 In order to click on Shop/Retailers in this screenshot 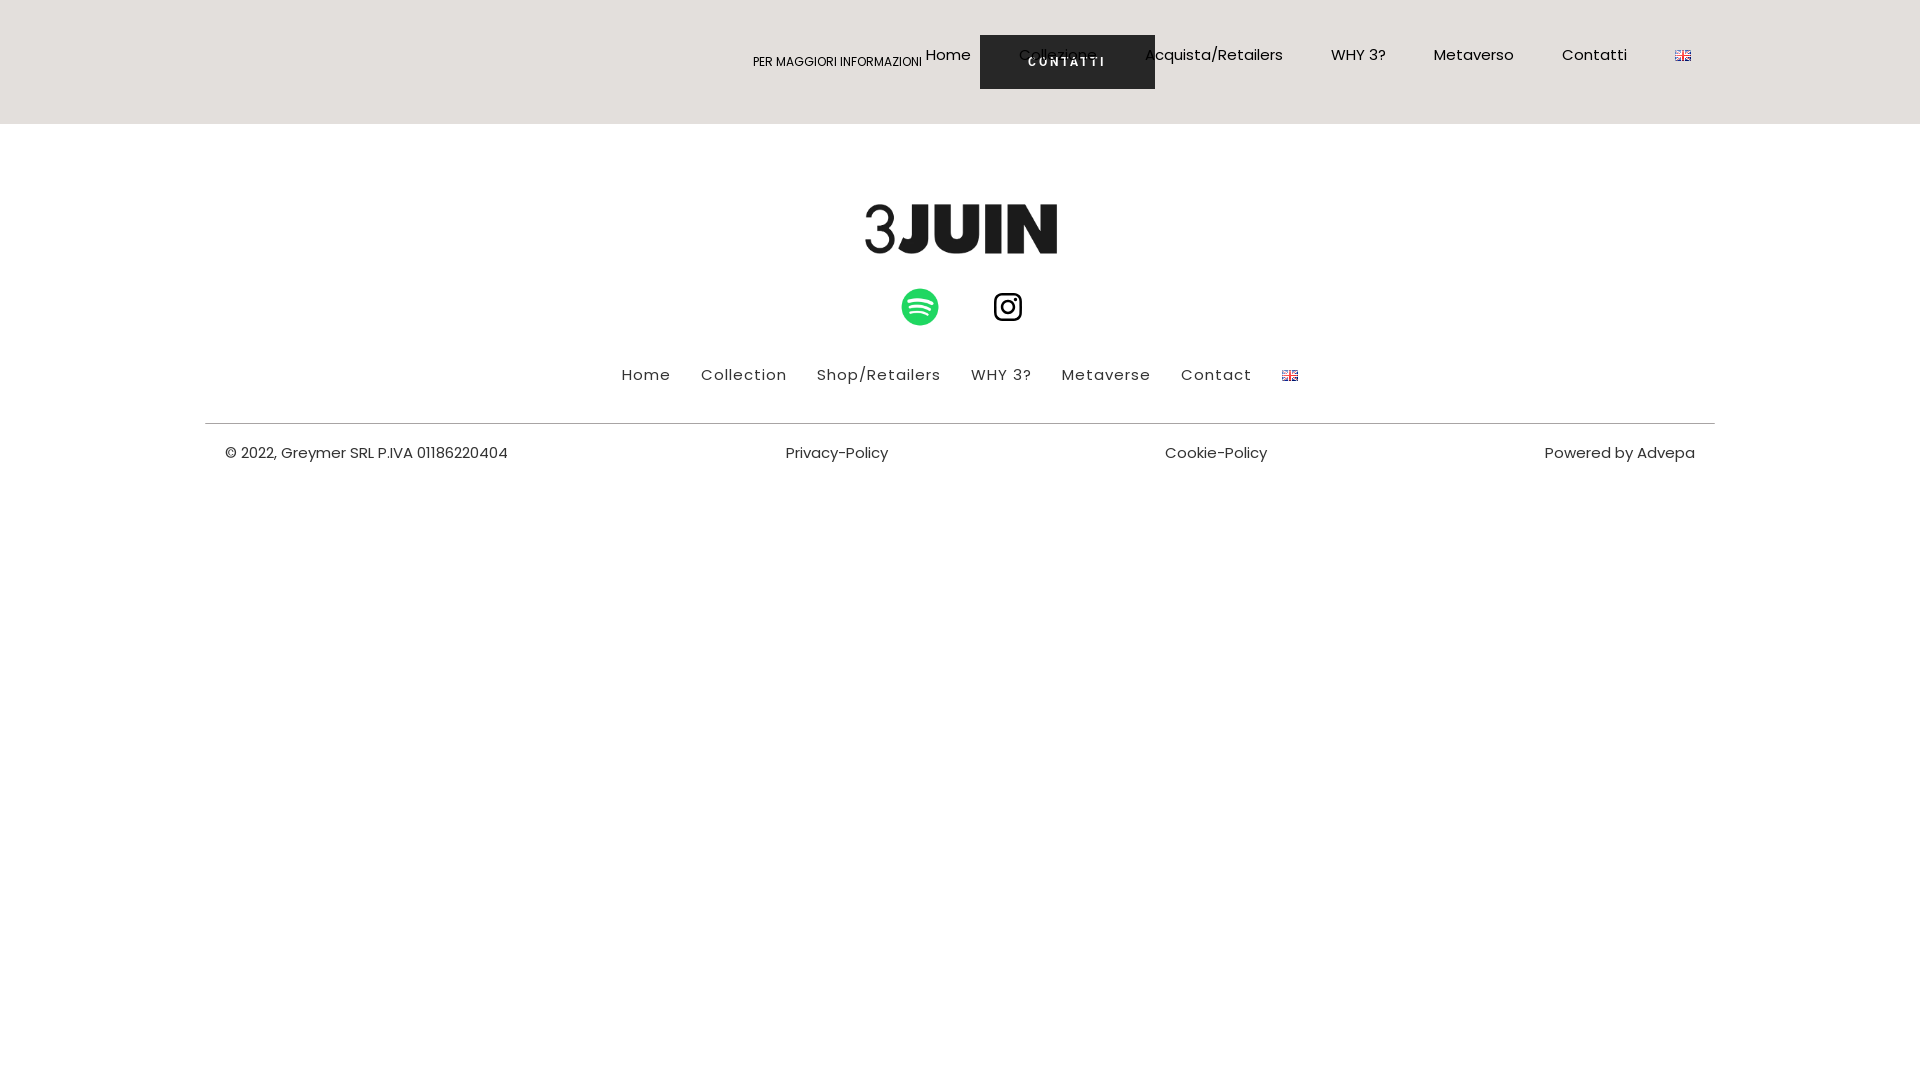, I will do `click(879, 375)`.